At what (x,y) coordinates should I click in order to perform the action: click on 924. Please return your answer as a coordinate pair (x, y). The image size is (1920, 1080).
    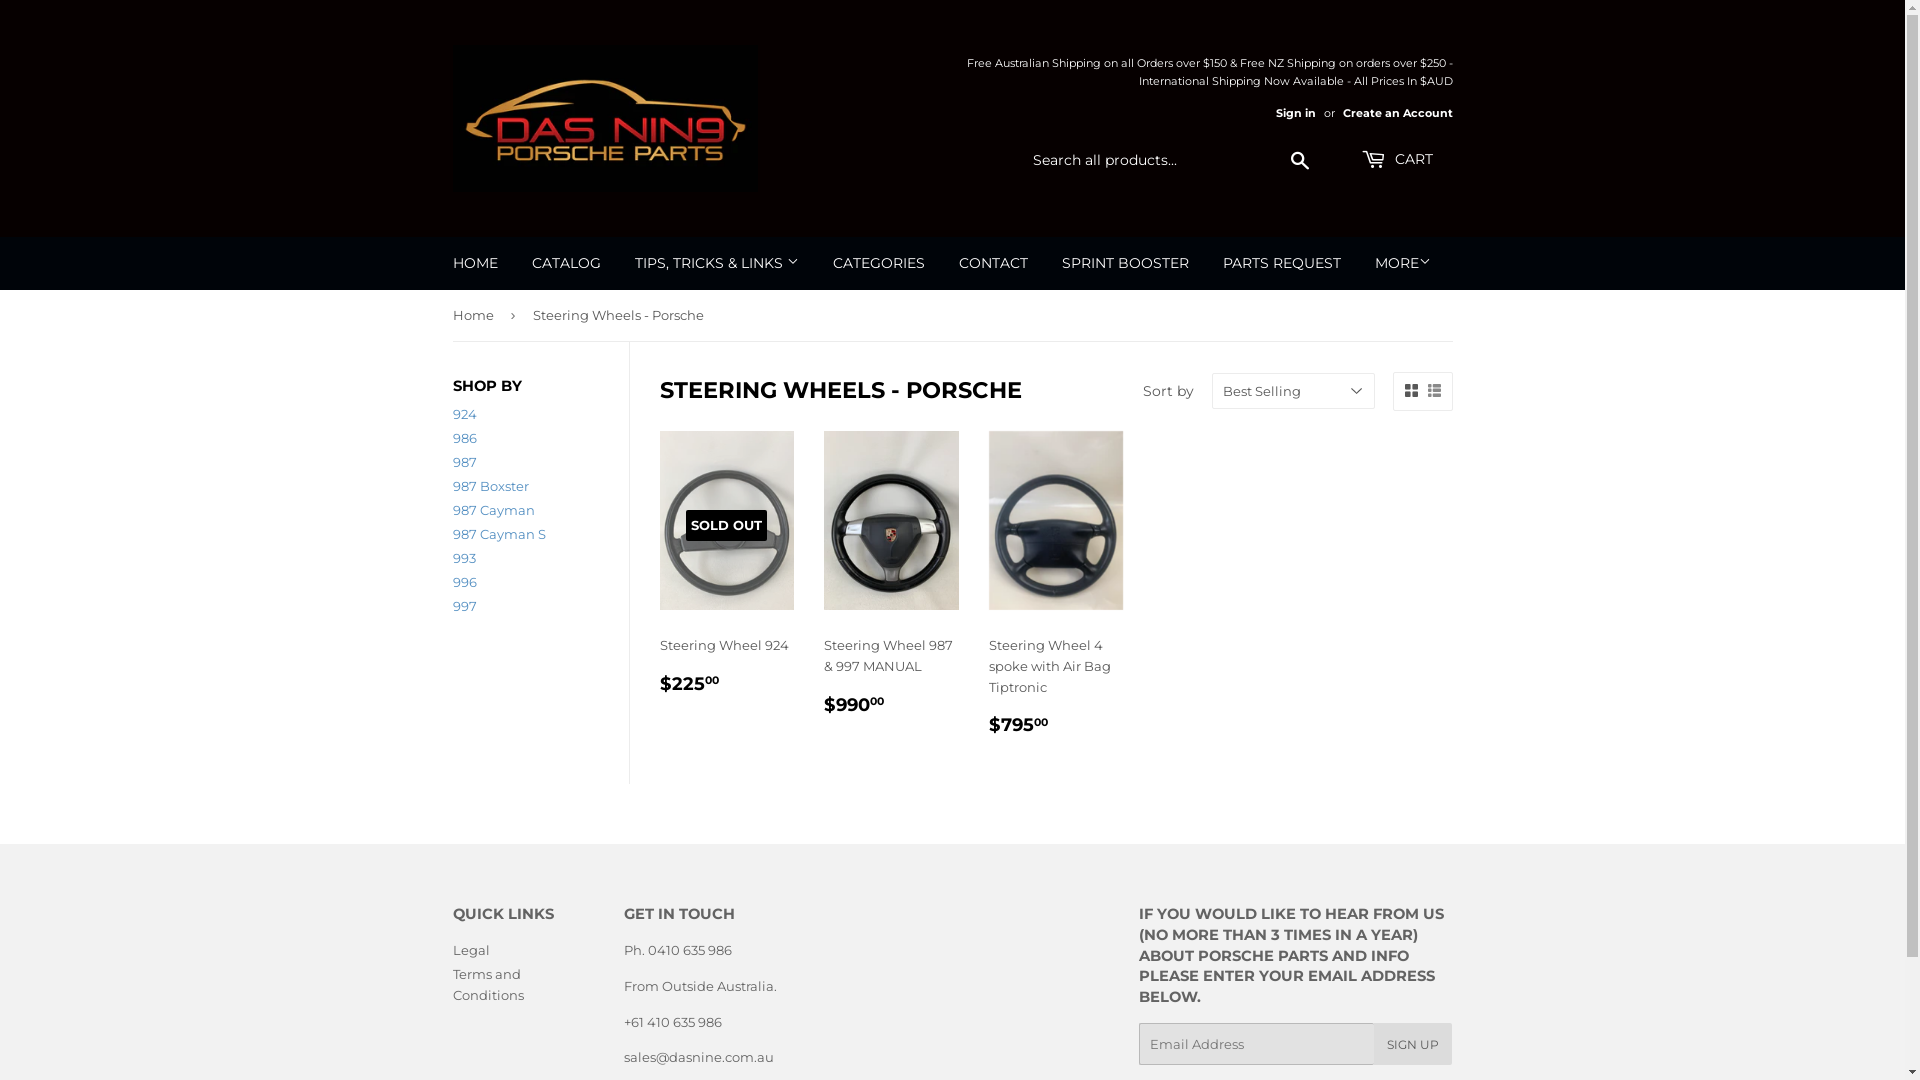
    Looking at the image, I should click on (464, 414).